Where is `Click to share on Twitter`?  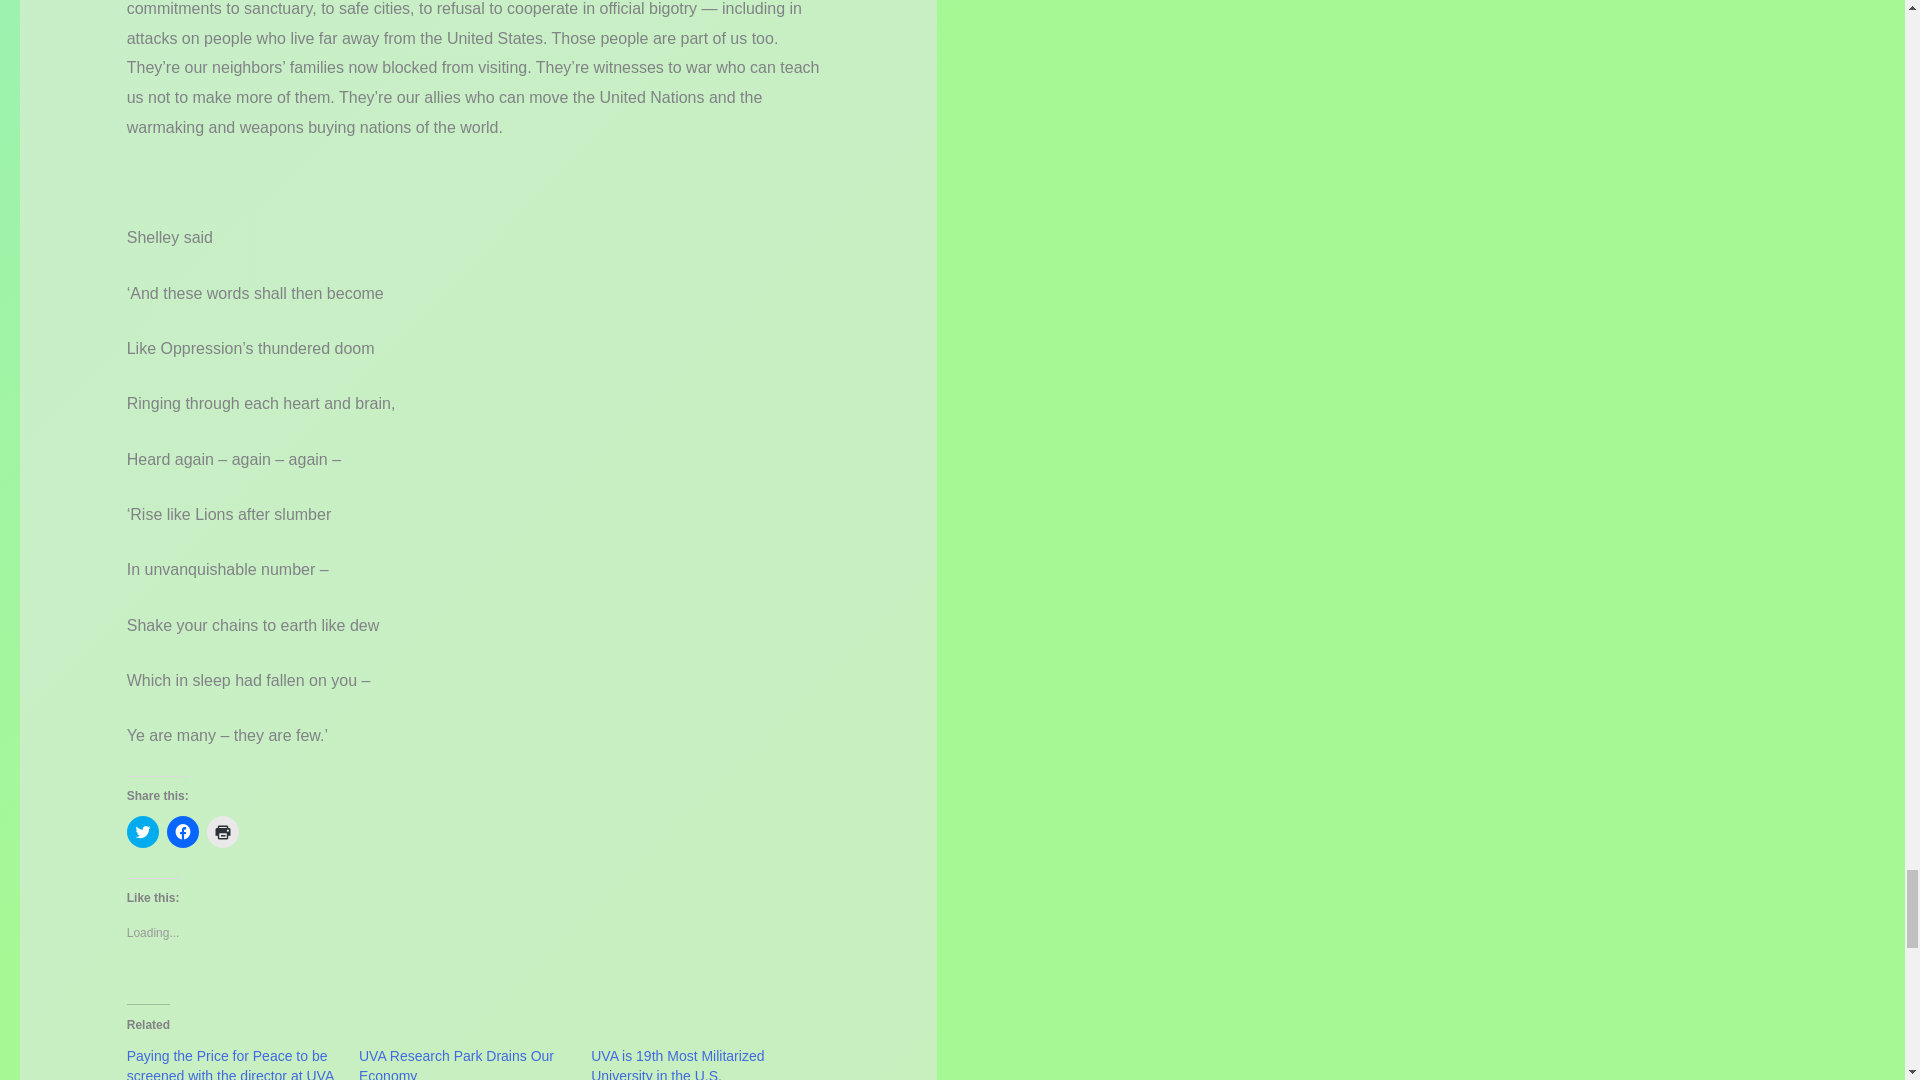
Click to share on Twitter is located at coordinates (142, 832).